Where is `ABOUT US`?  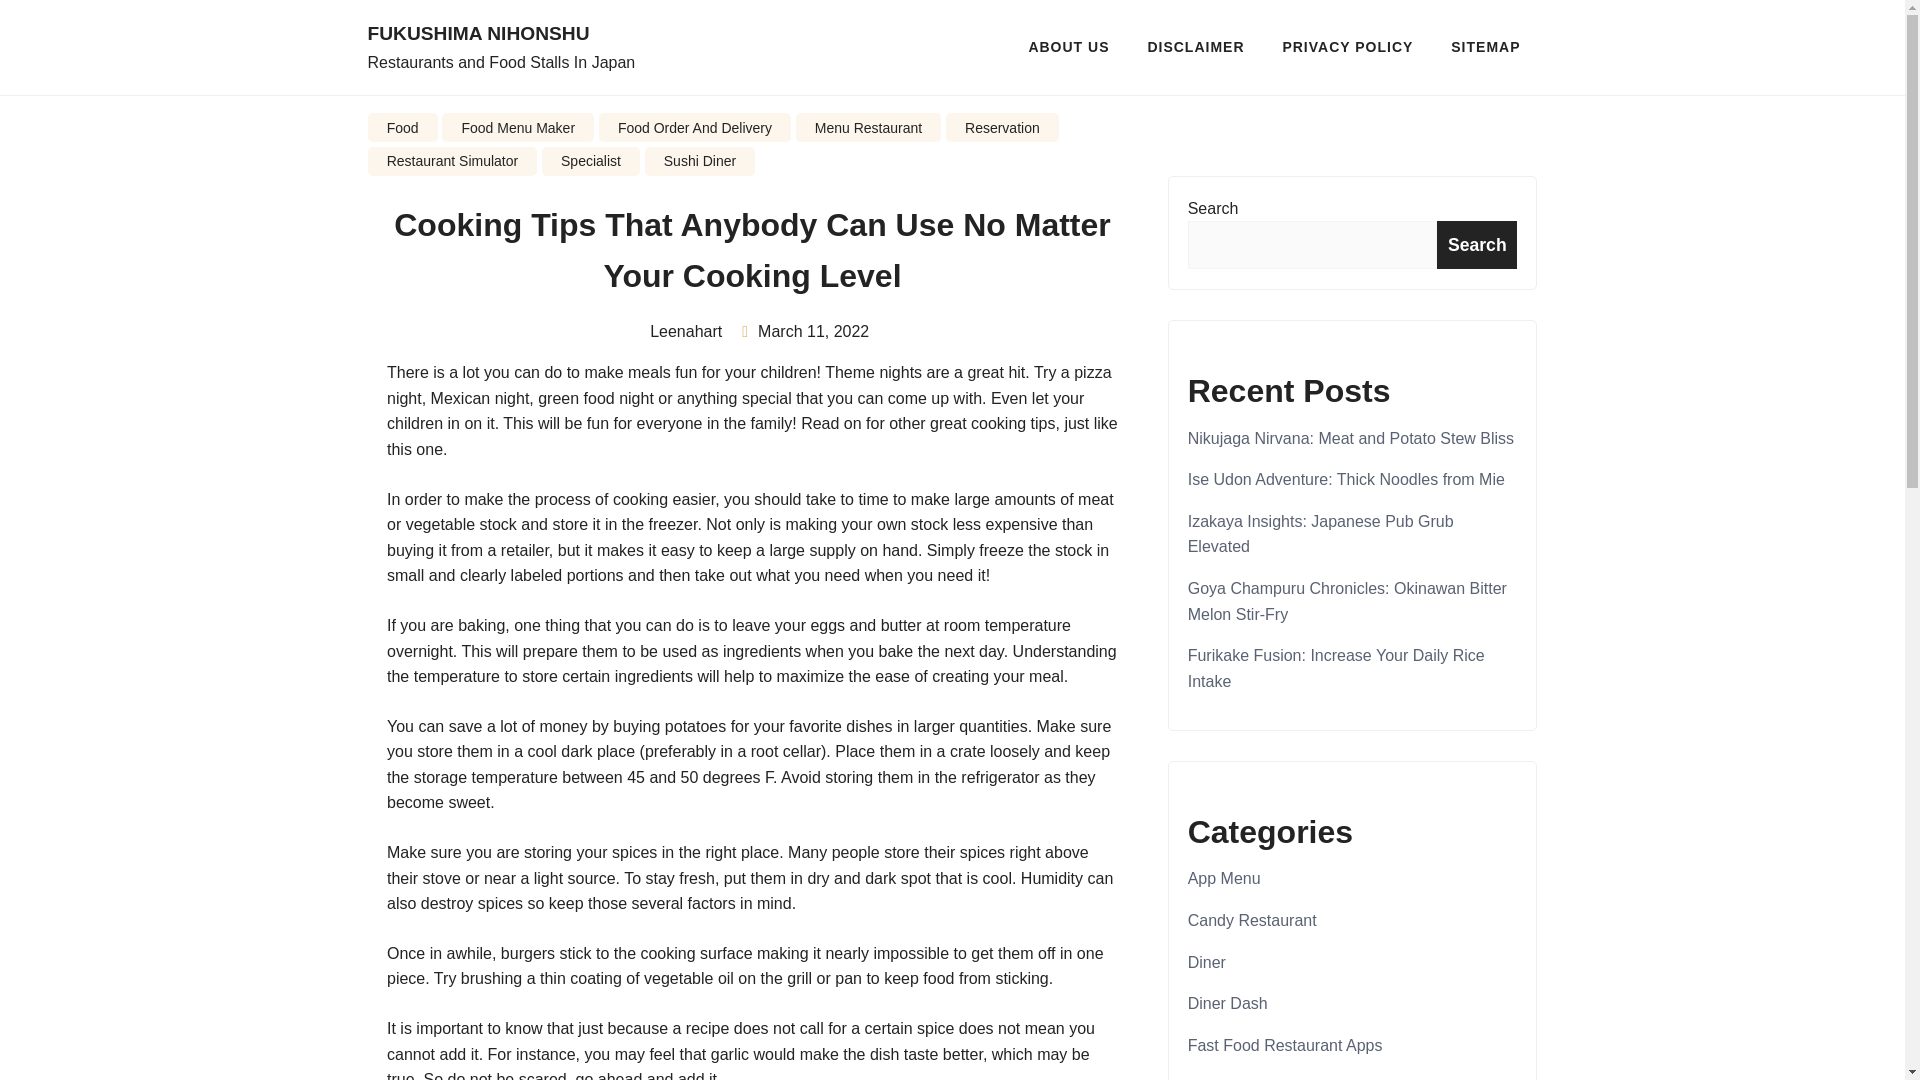 ABOUT US is located at coordinates (1068, 46).